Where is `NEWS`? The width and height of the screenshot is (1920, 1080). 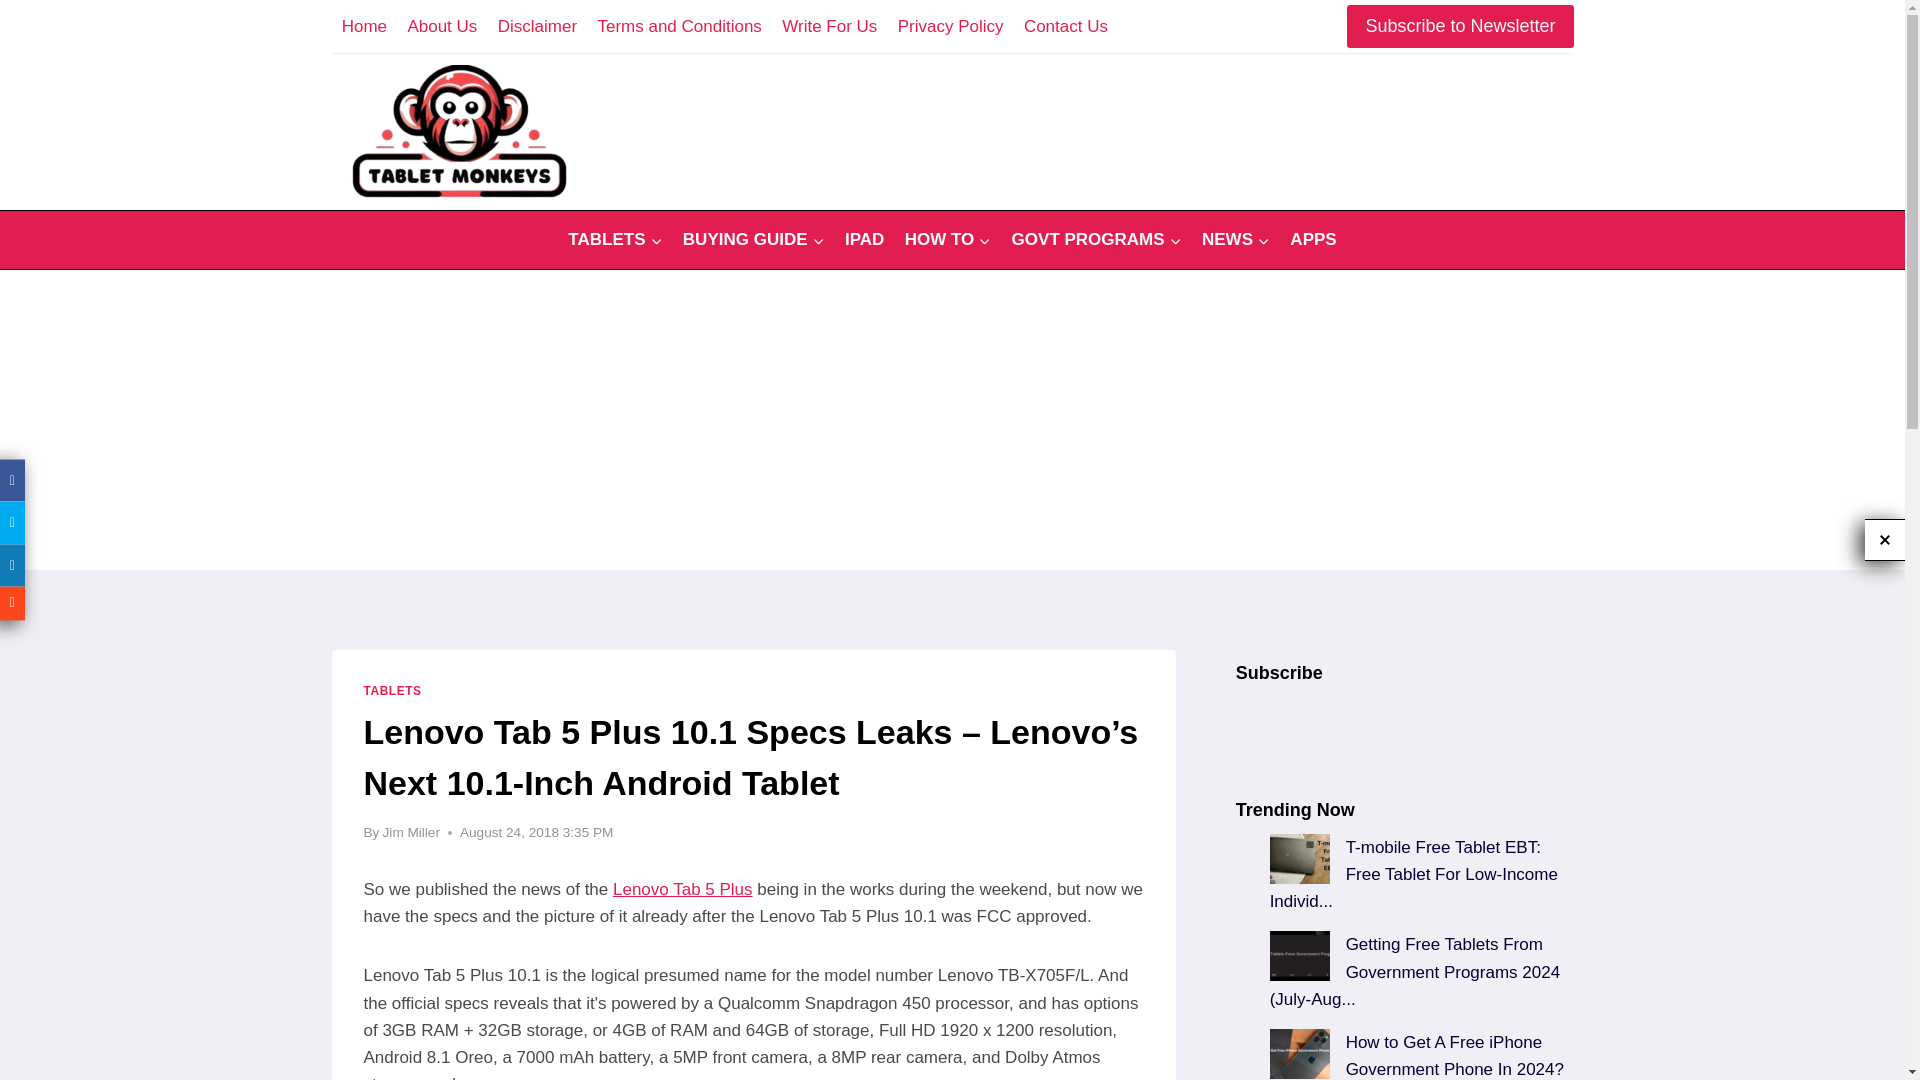
NEWS is located at coordinates (1236, 240).